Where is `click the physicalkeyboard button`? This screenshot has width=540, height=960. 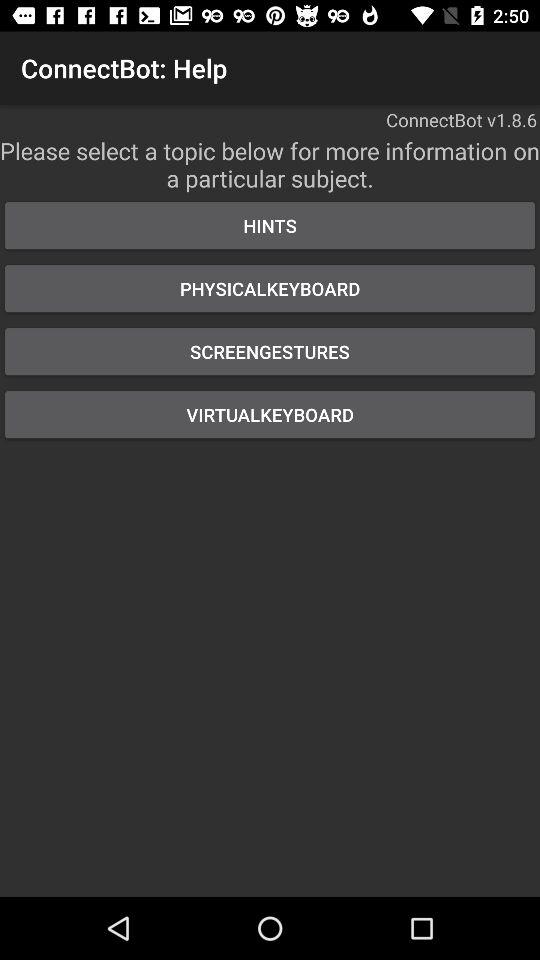 click the physicalkeyboard button is located at coordinates (270, 288).